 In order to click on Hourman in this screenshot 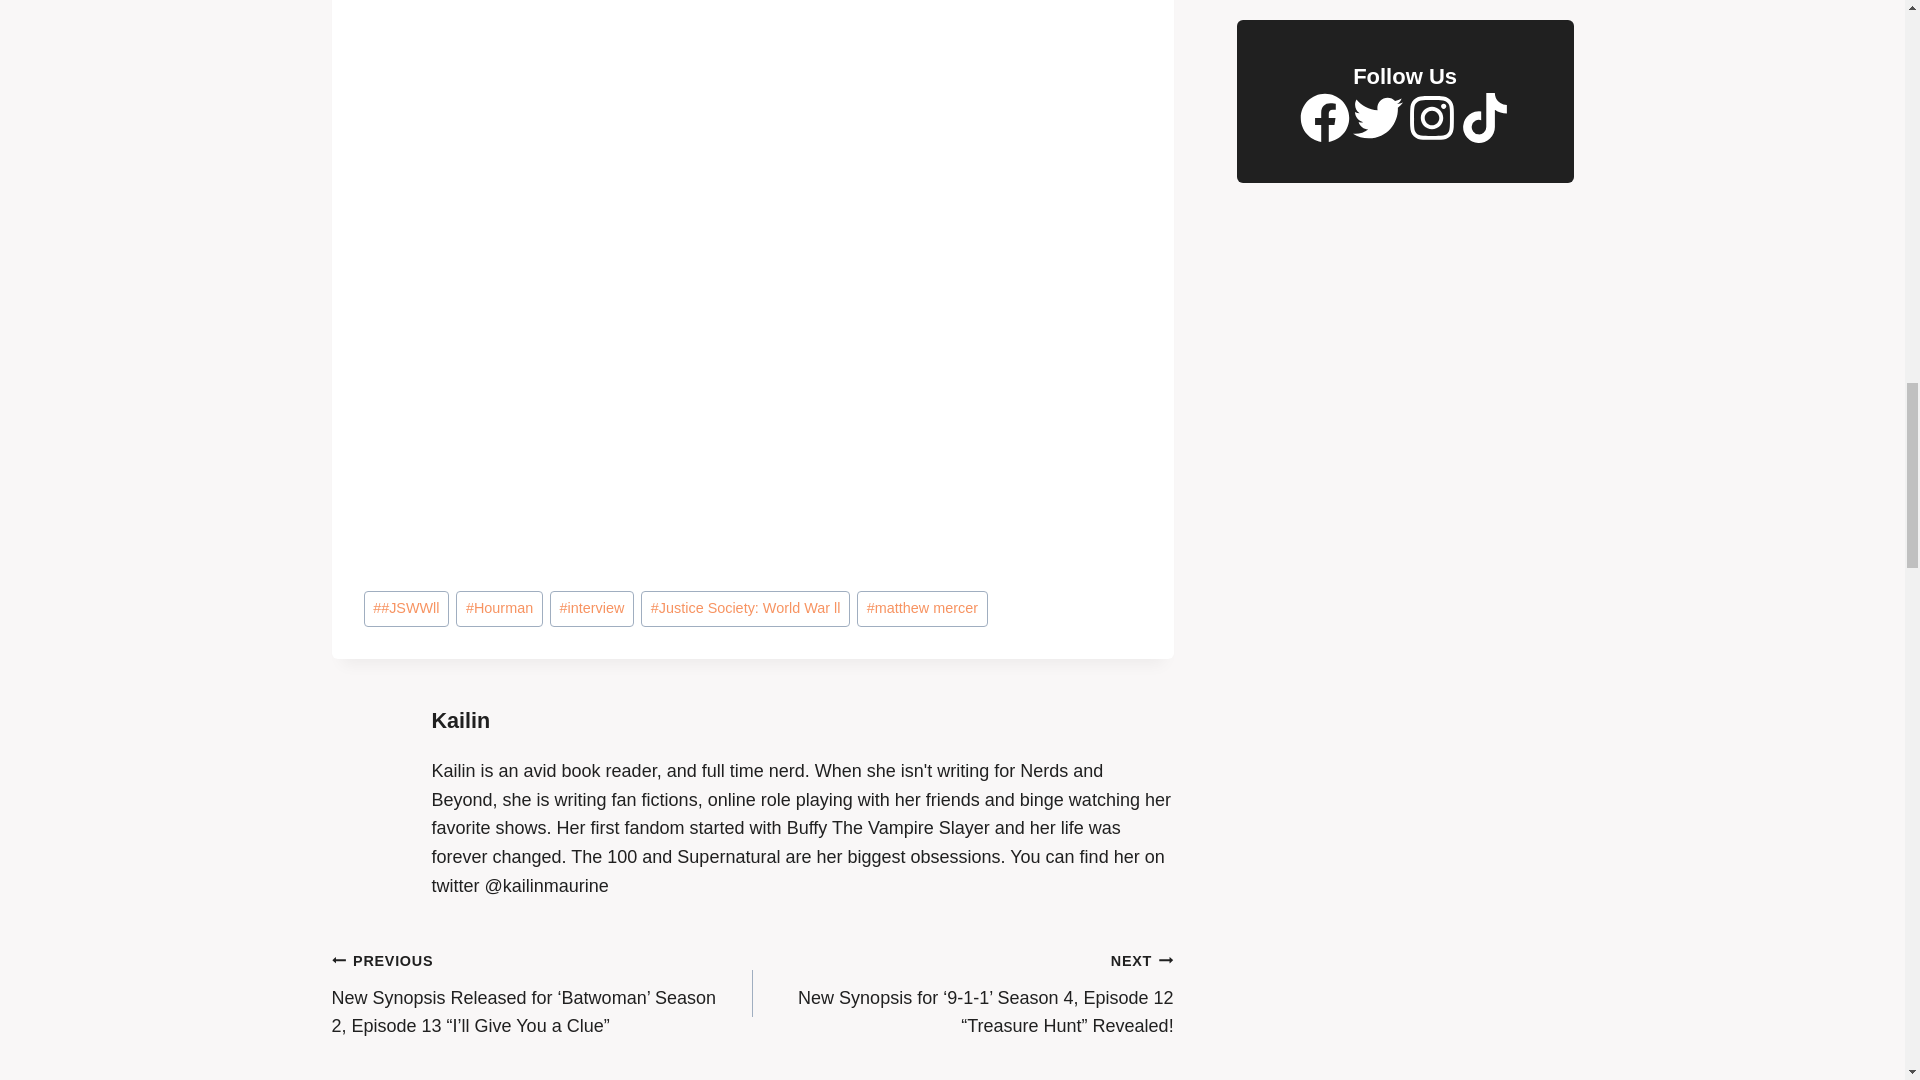, I will do `click(498, 608)`.